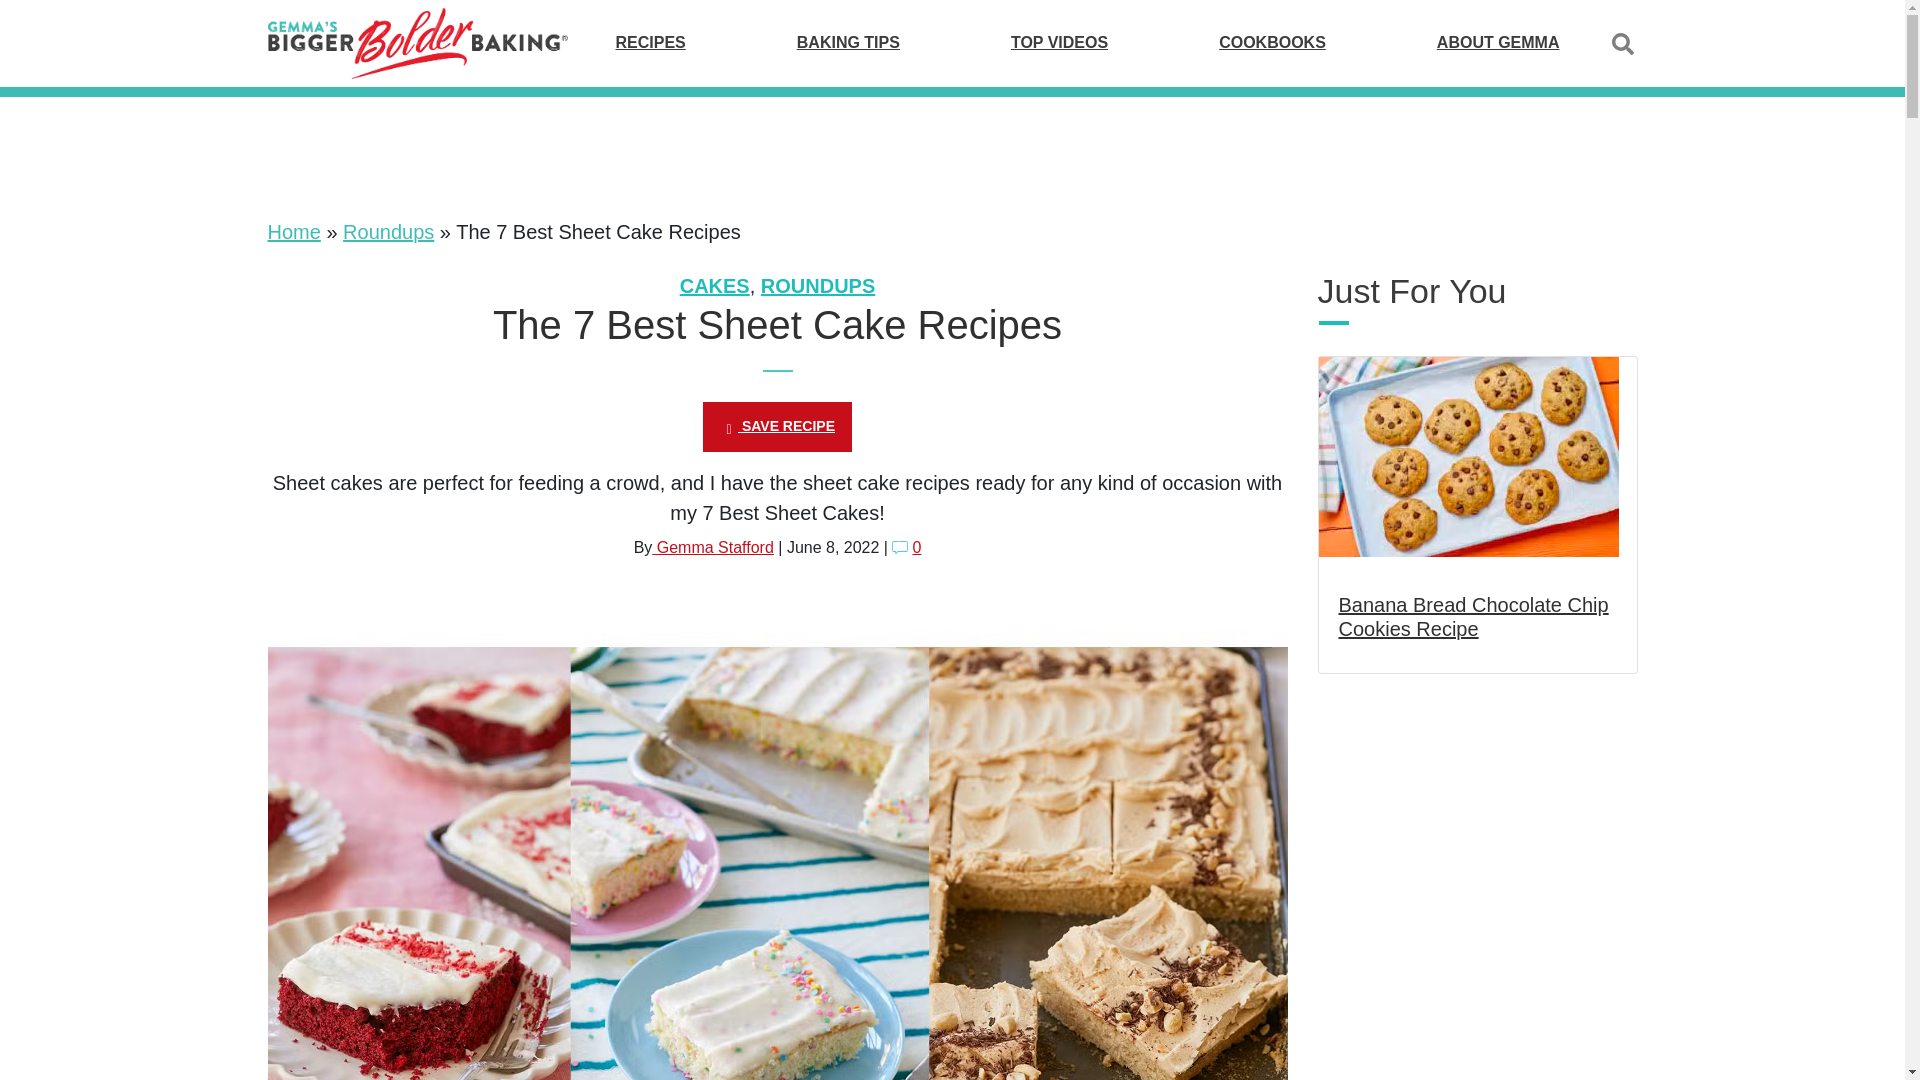 The image size is (1920, 1080). I want to click on CAKES, so click(714, 286).